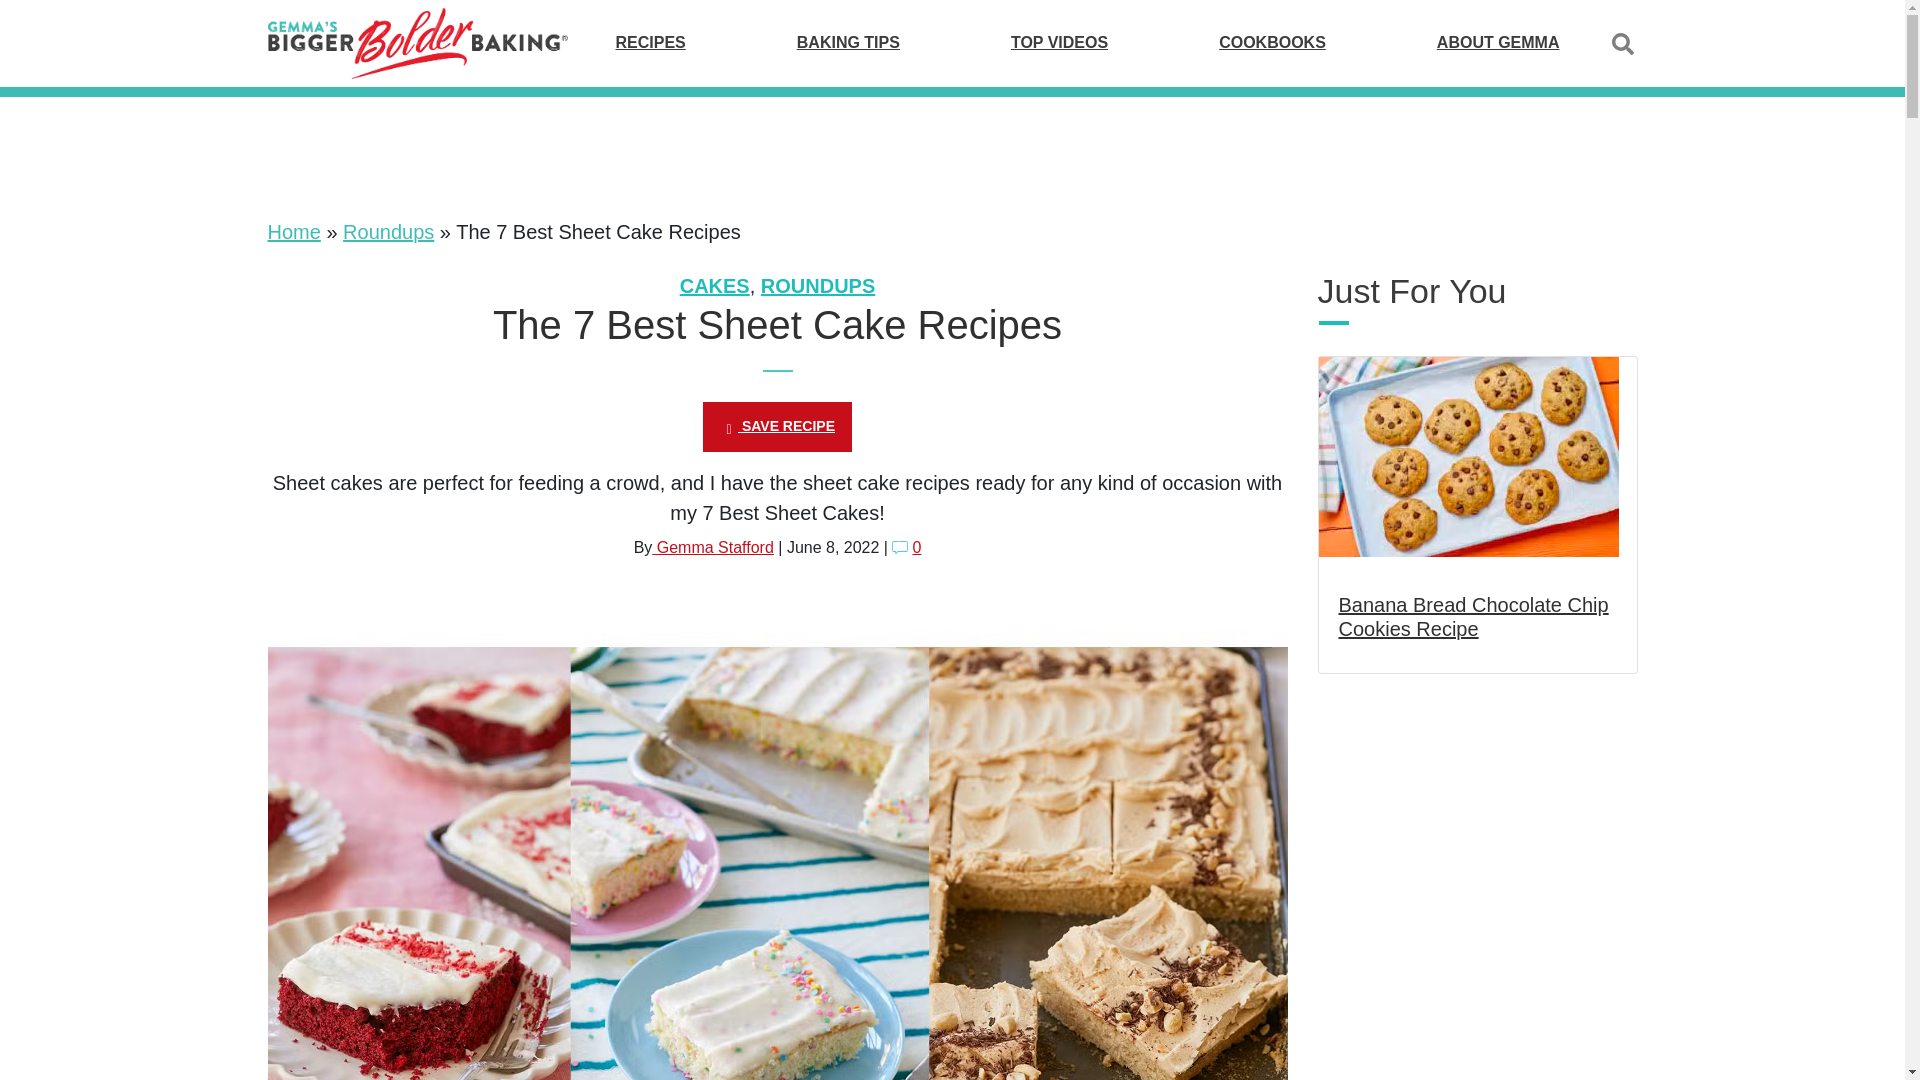 The image size is (1920, 1080). I want to click on CAKES, so click(714, 286).